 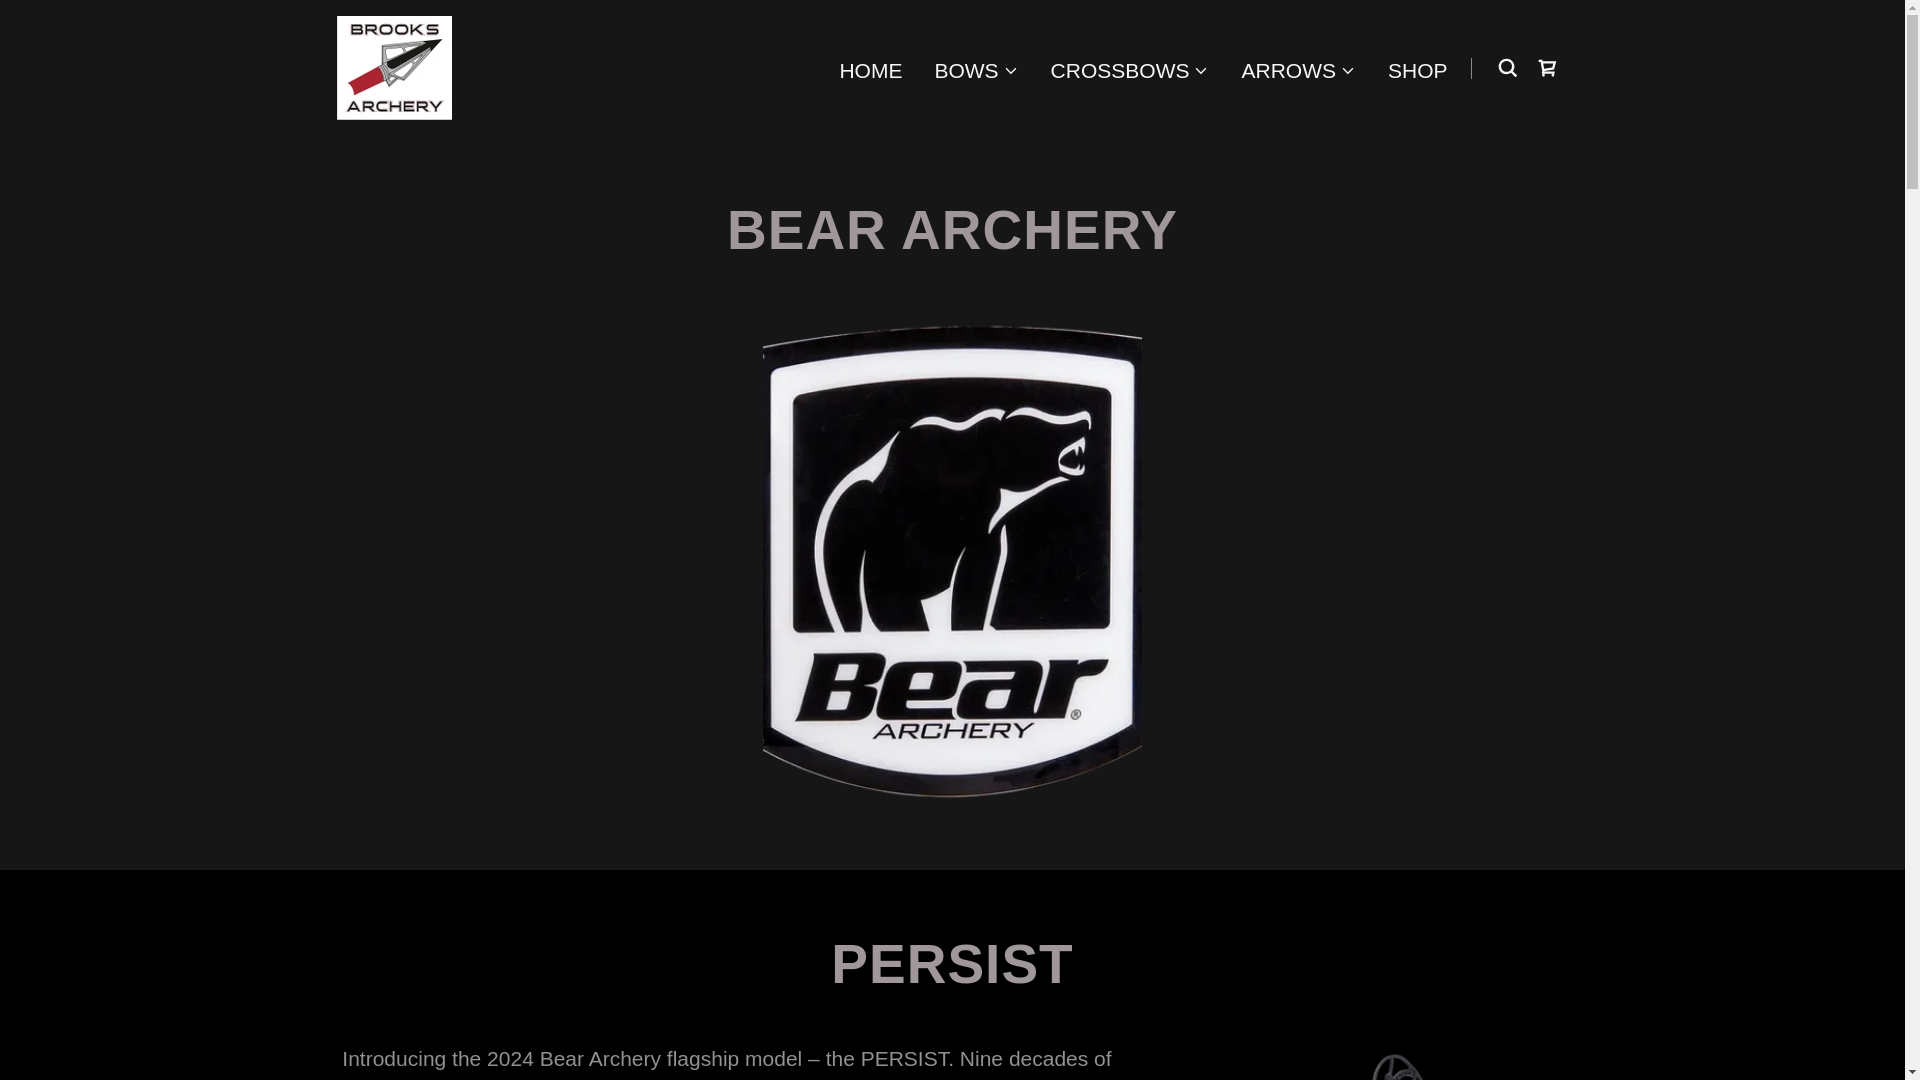 I want to click on HOME, so click(x=870, y=69).